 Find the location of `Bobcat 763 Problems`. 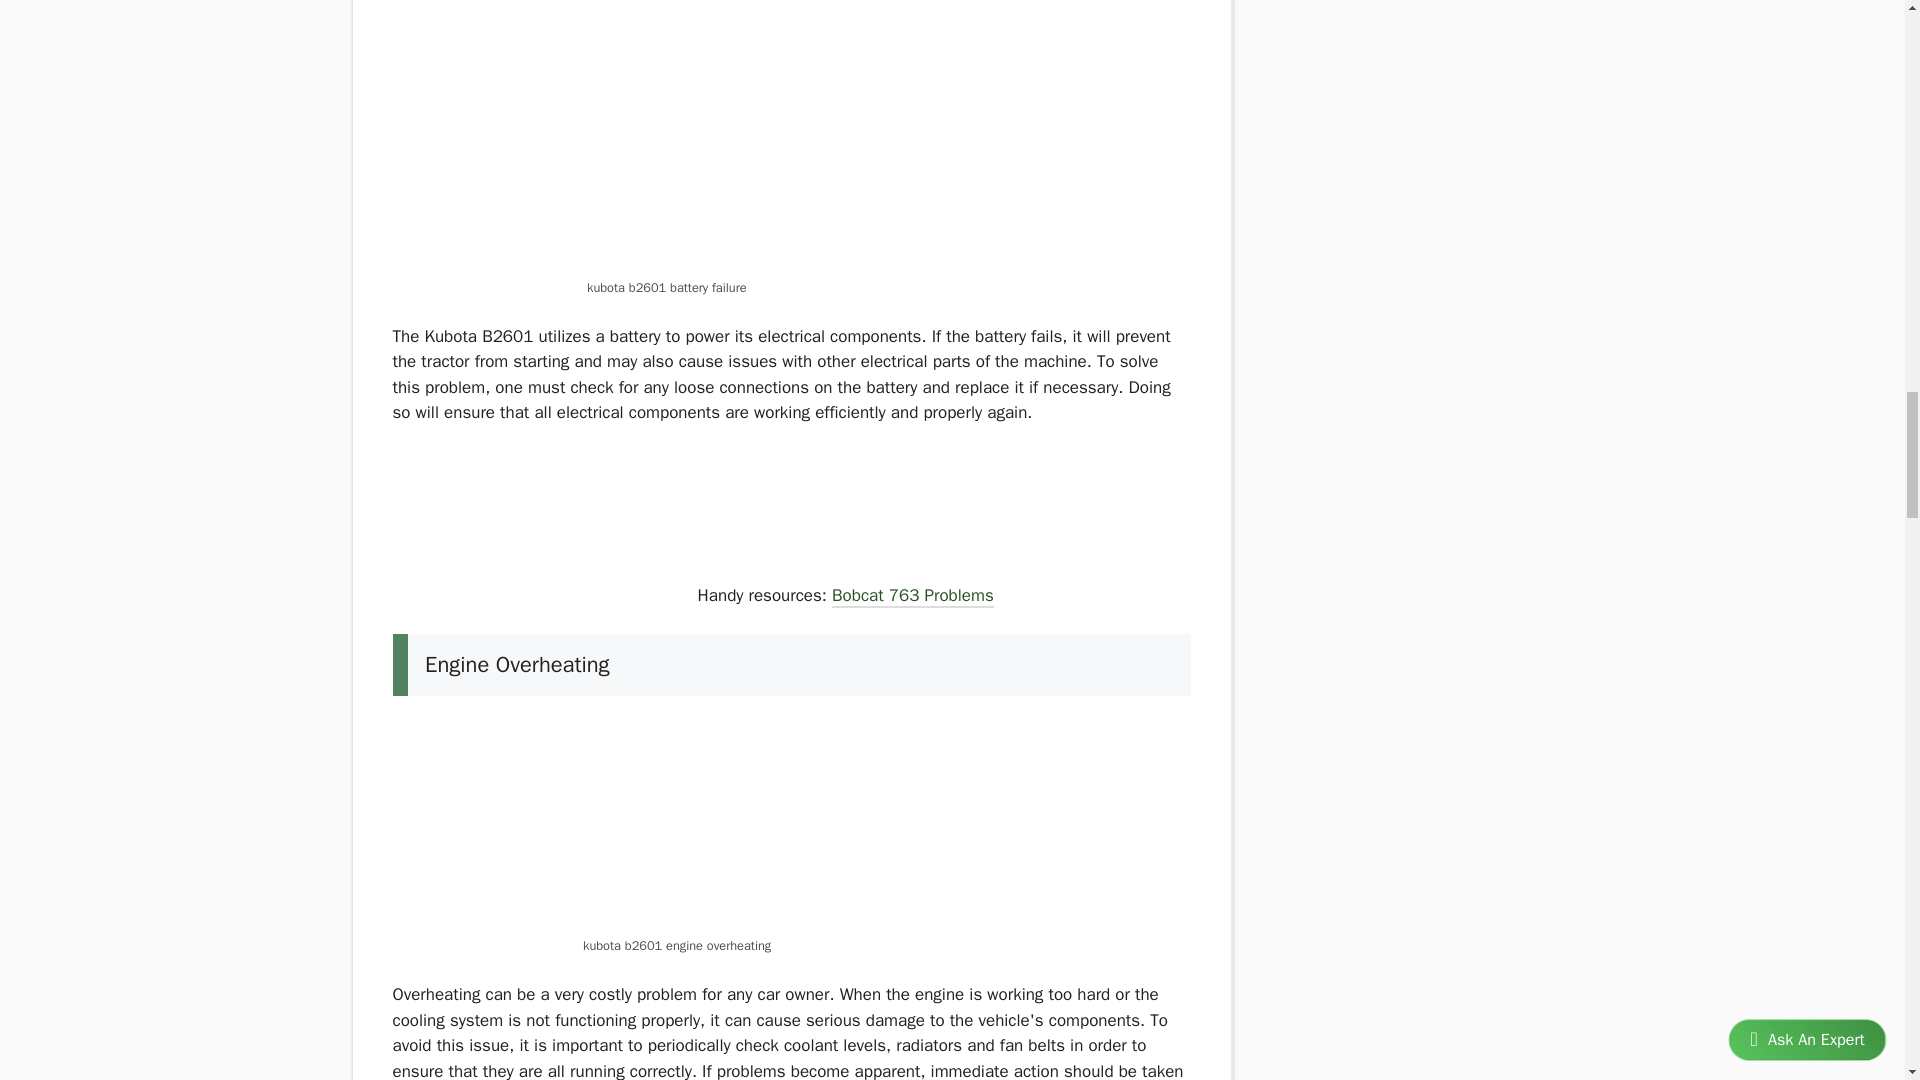

Bobcat 763 Problems is located at coordinates (912, 598).